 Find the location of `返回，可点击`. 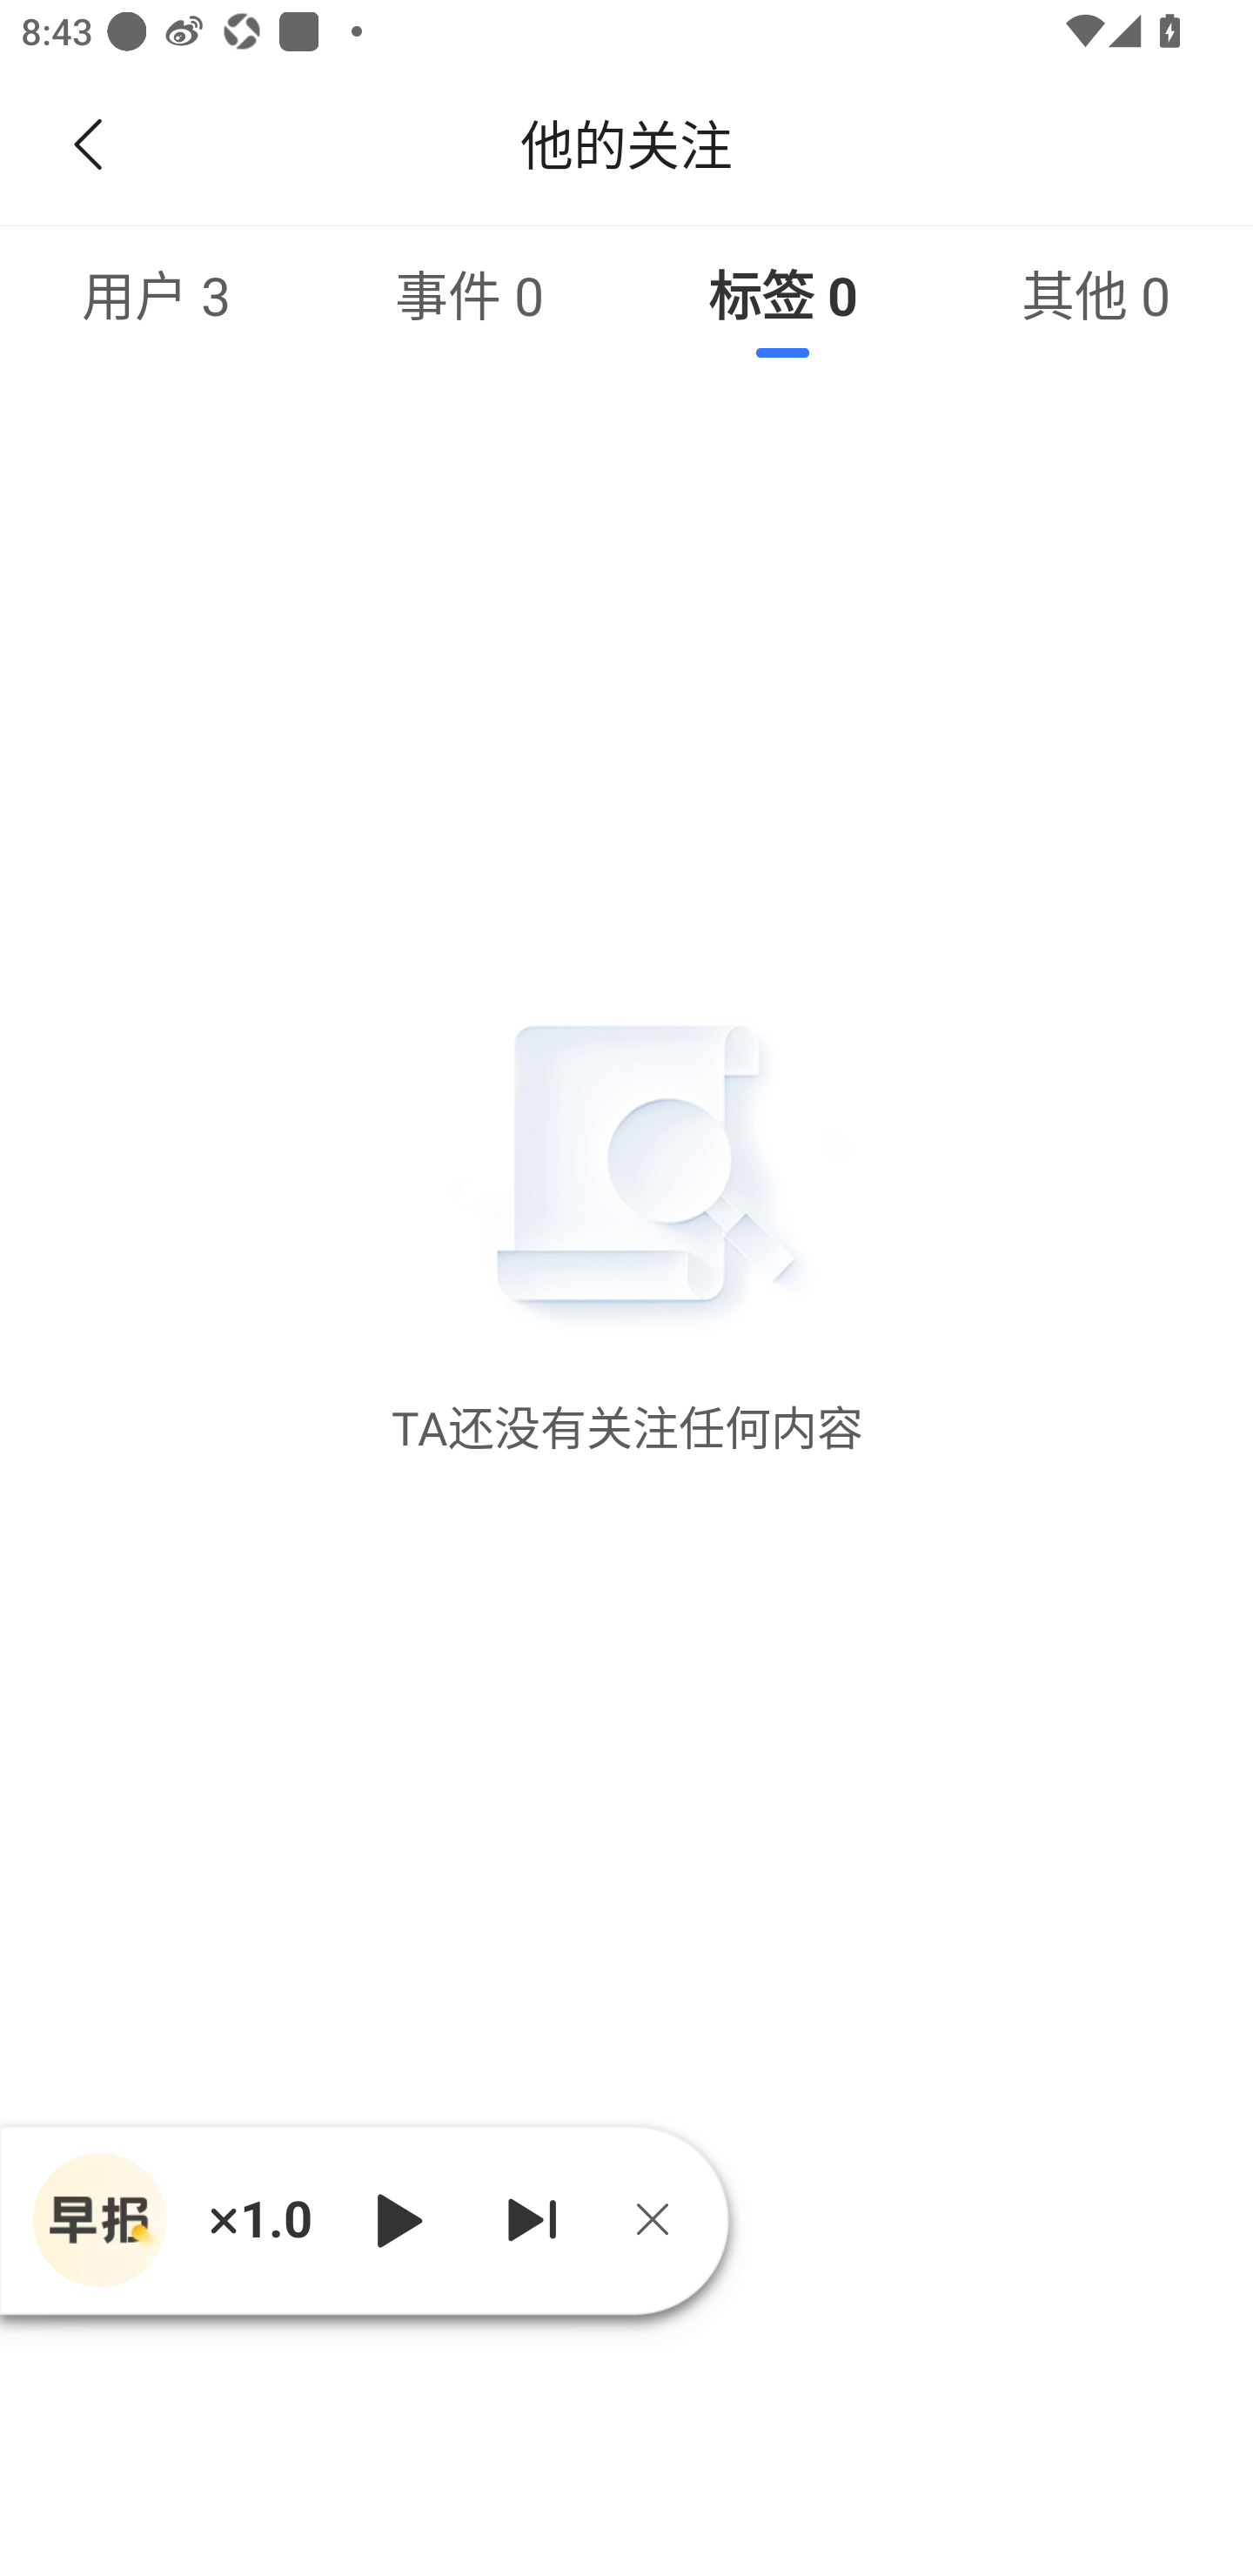

返回，可点击 is located at coordinates (82, 144).